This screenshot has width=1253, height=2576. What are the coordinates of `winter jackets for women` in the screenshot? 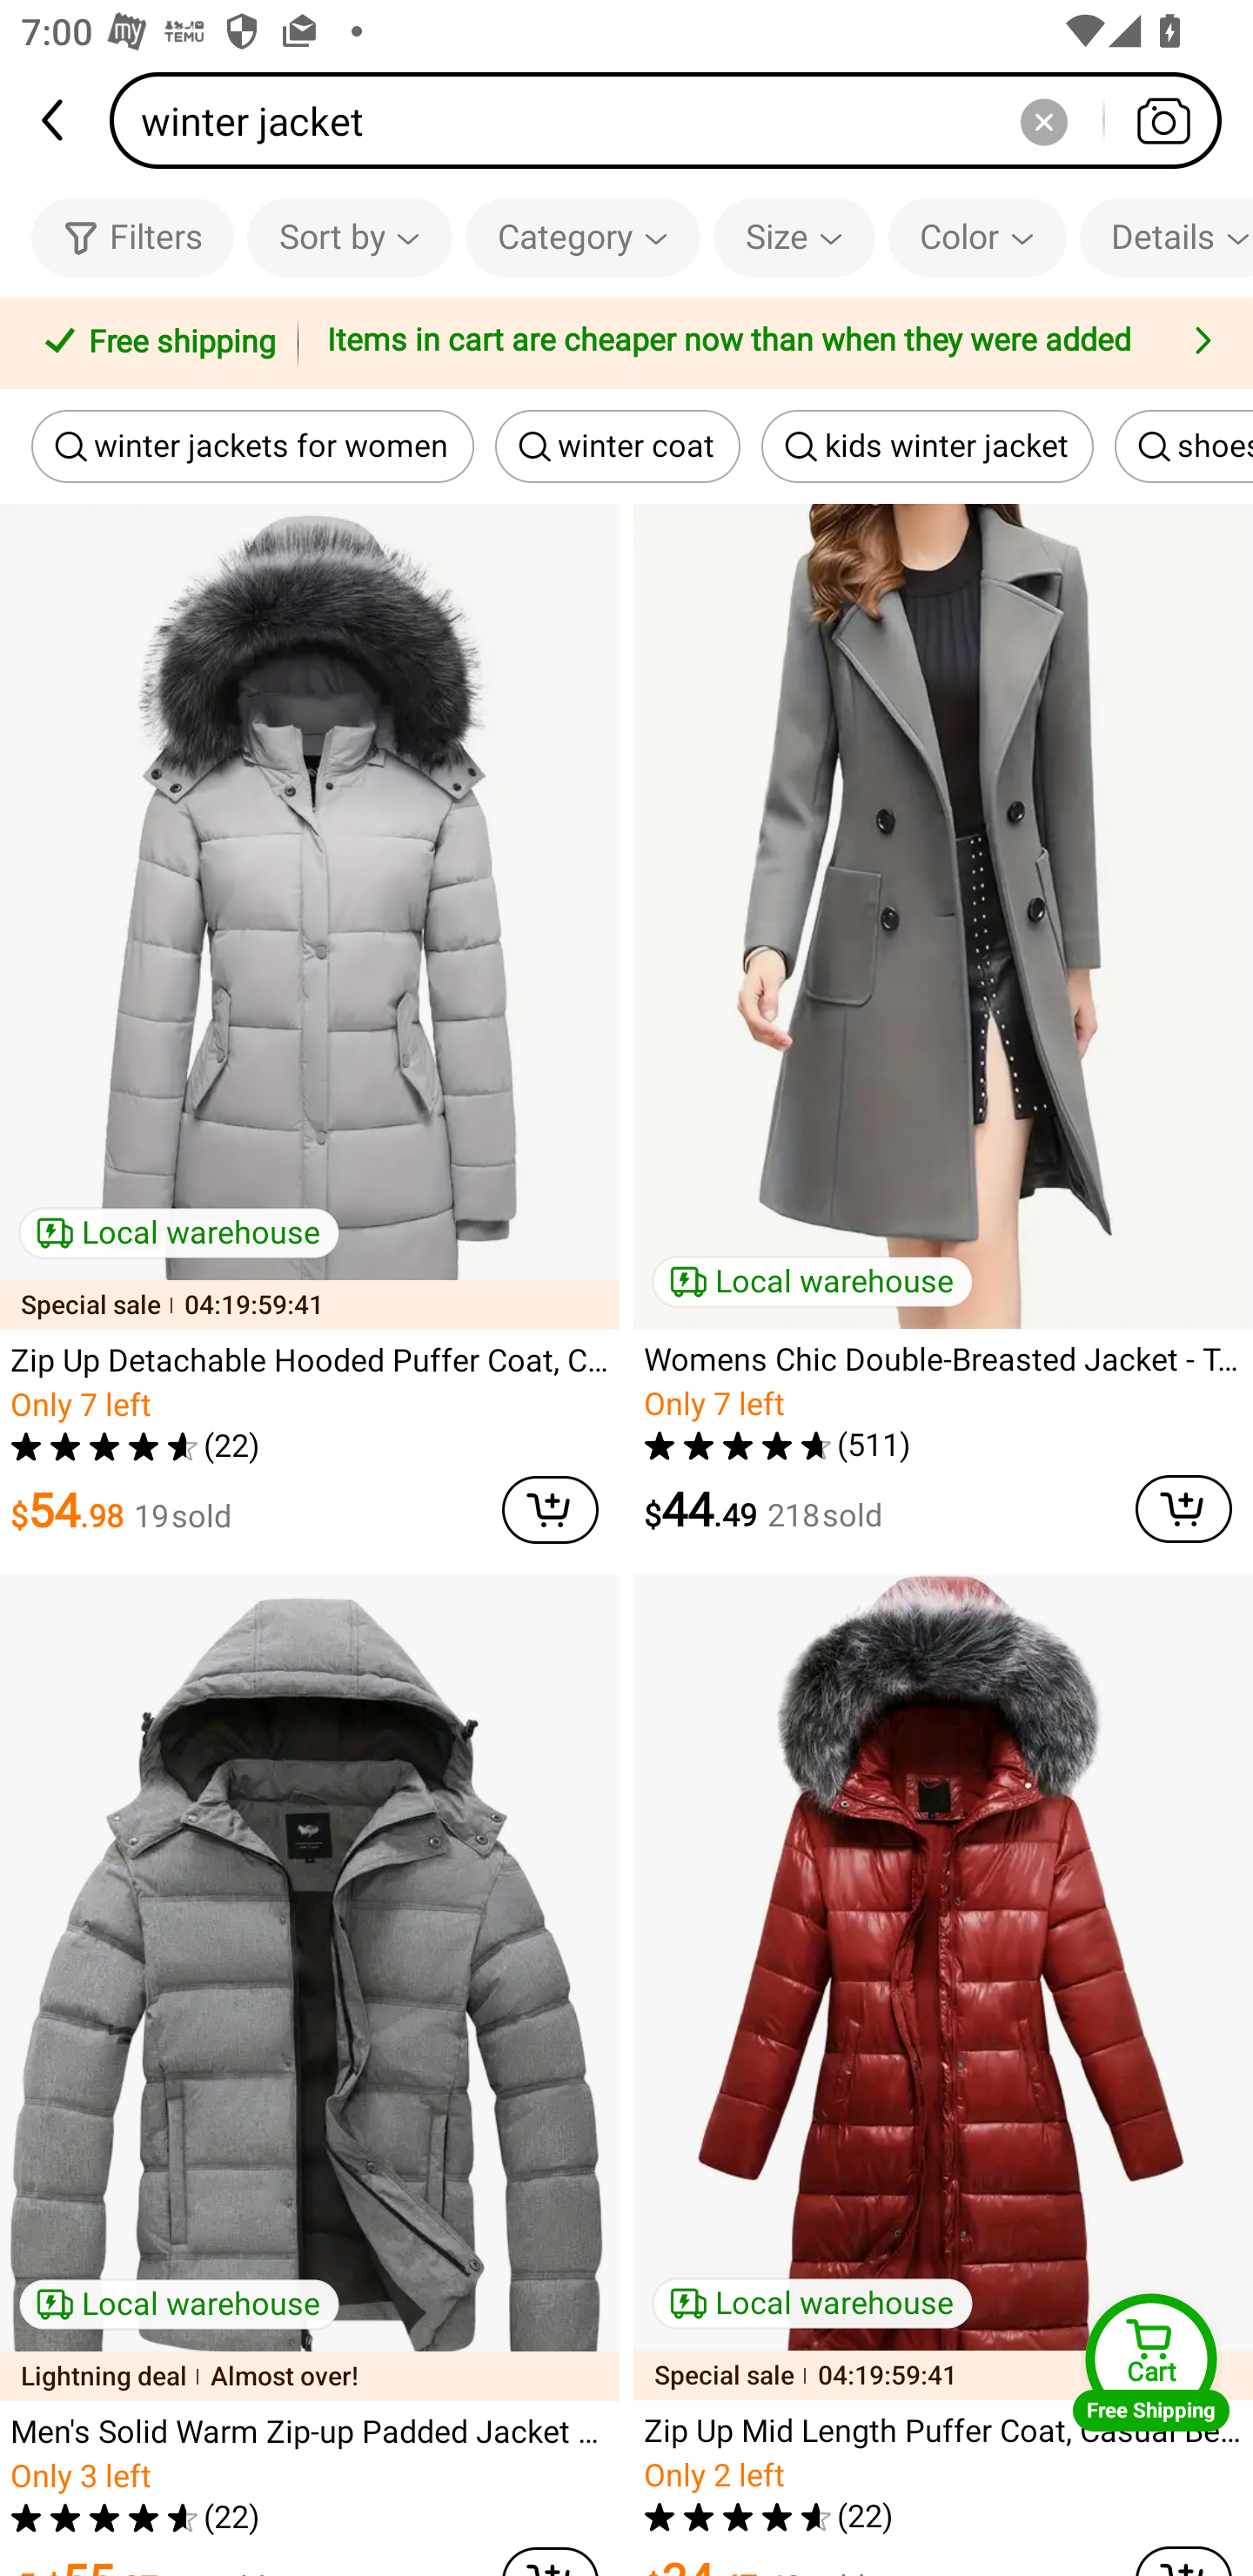 It's located at (252, 446).